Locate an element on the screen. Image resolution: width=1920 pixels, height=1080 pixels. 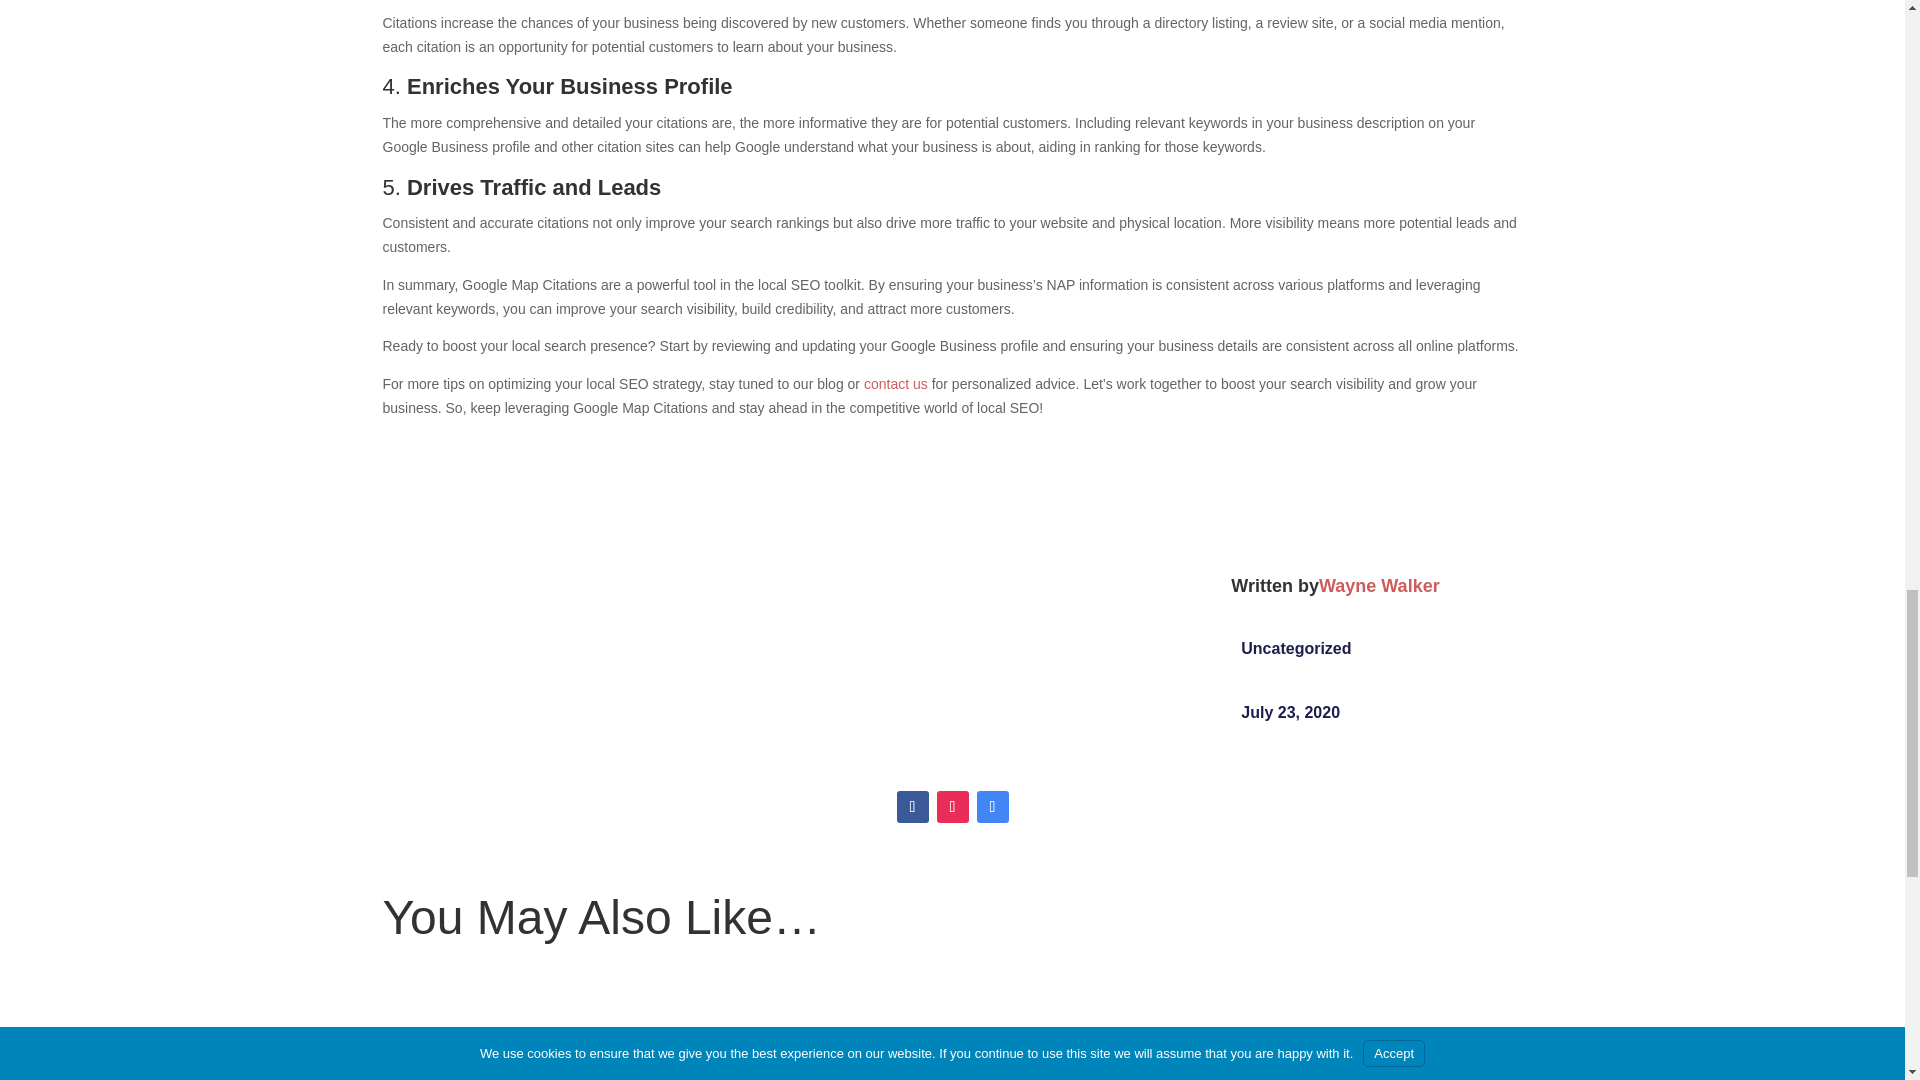
Follow on Facebook is located at coordinates (912, 806).